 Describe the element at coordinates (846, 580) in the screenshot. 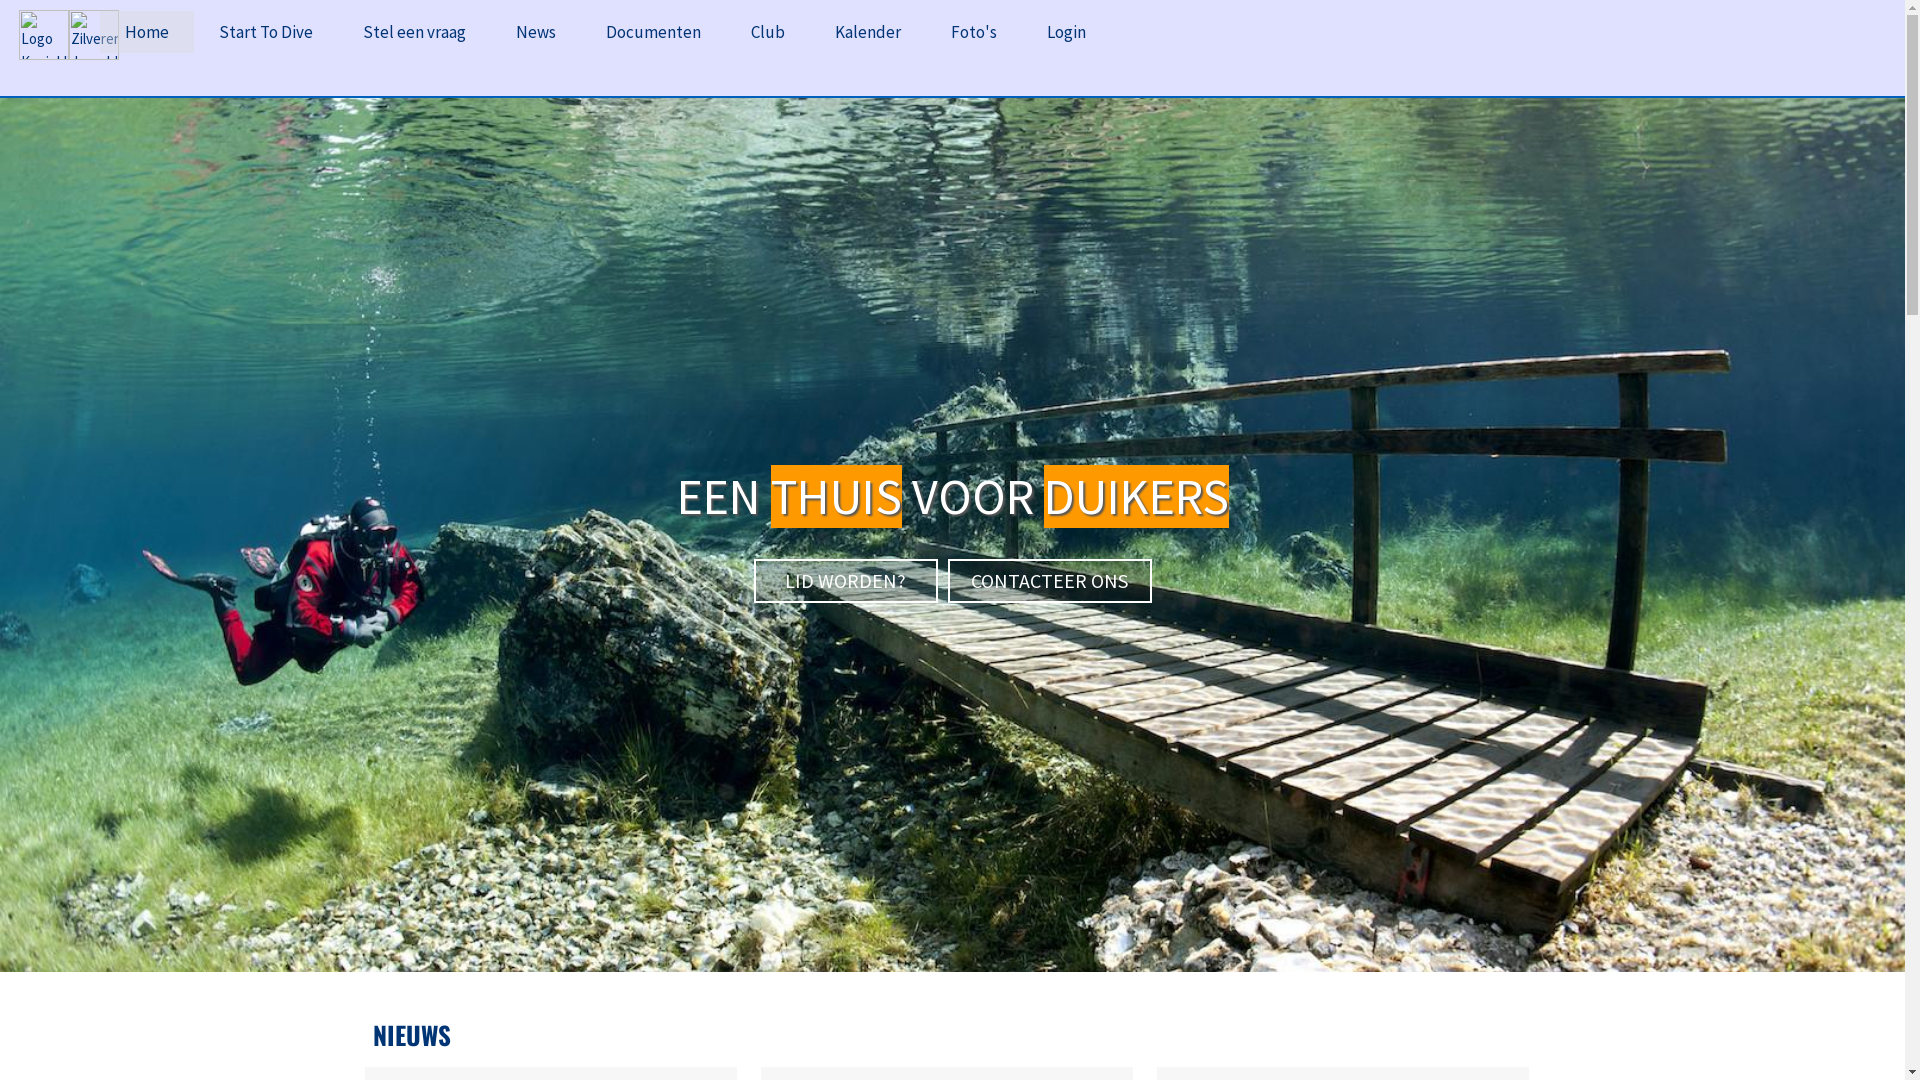

I see `LID WORDEN?` at that location.